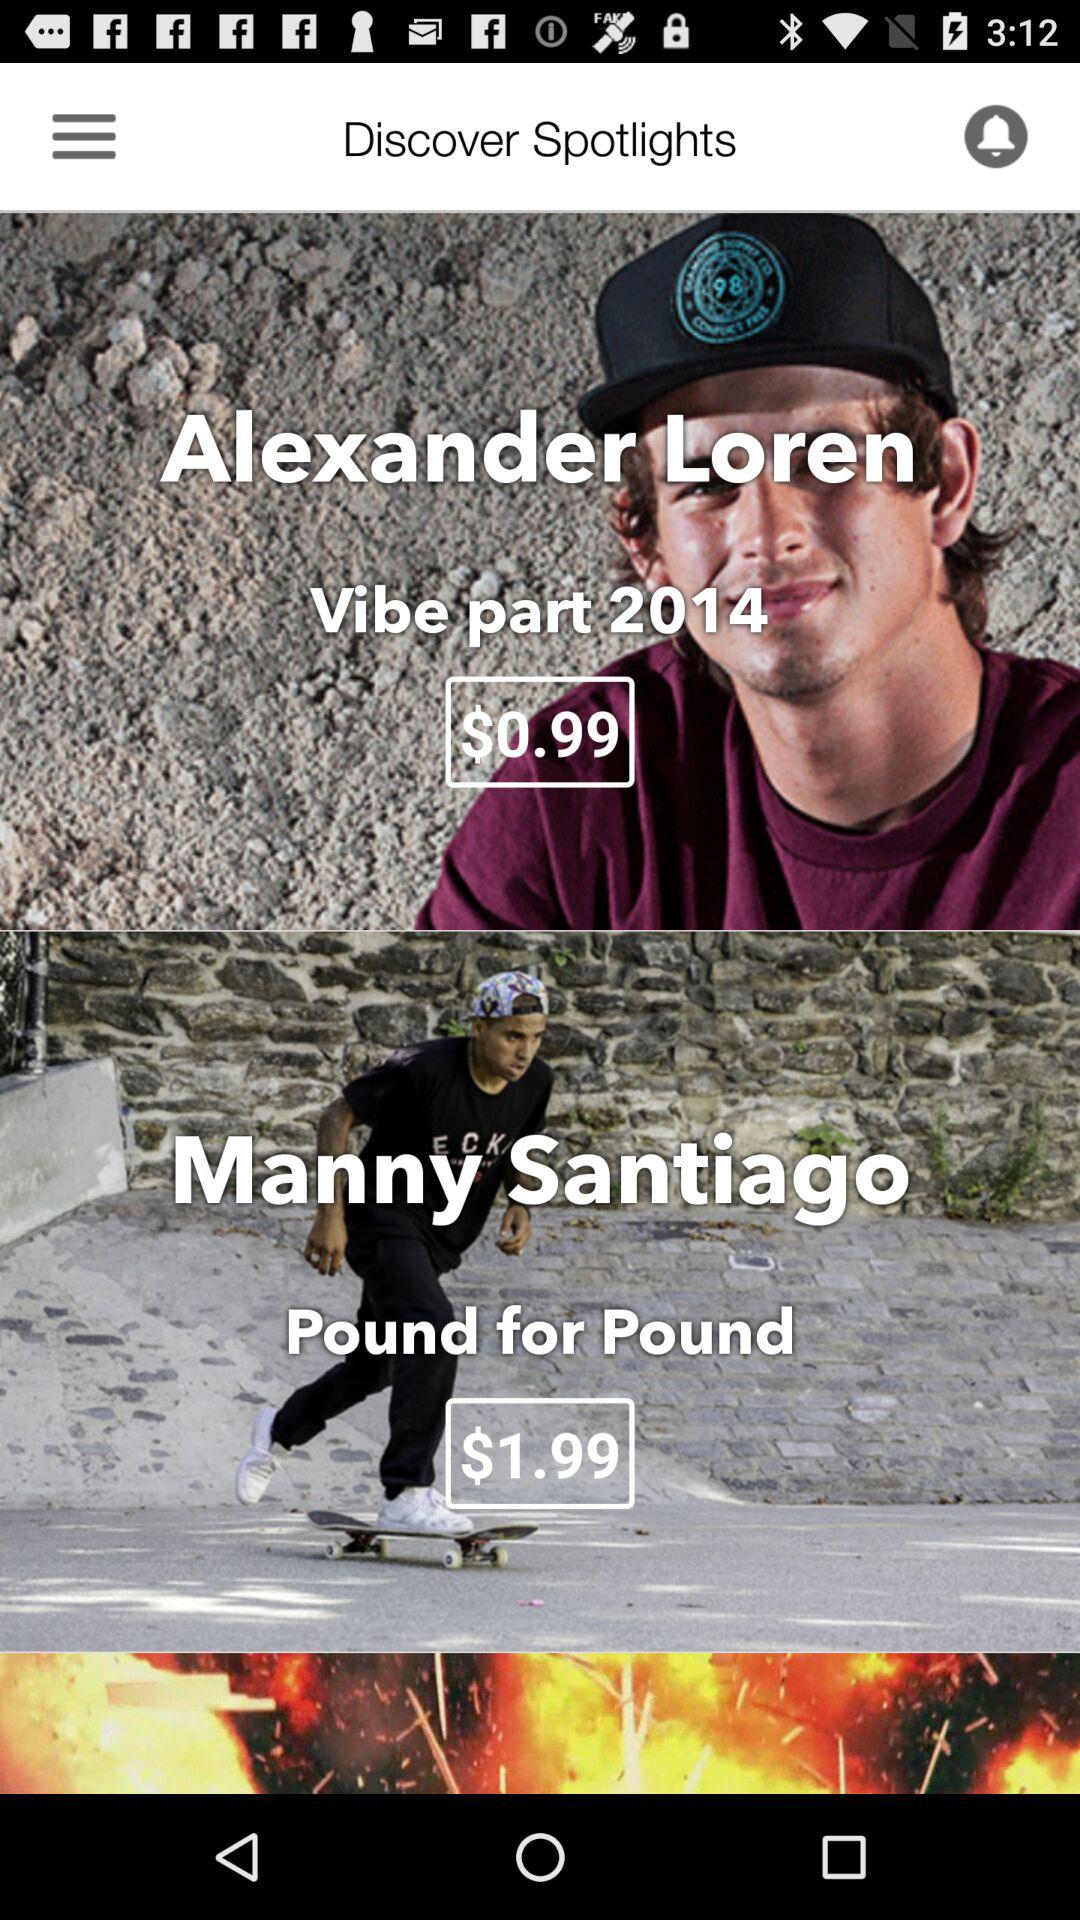  Describe the element at coordinates (996, 136) in the screenshot. I see `snapchat` at that location.